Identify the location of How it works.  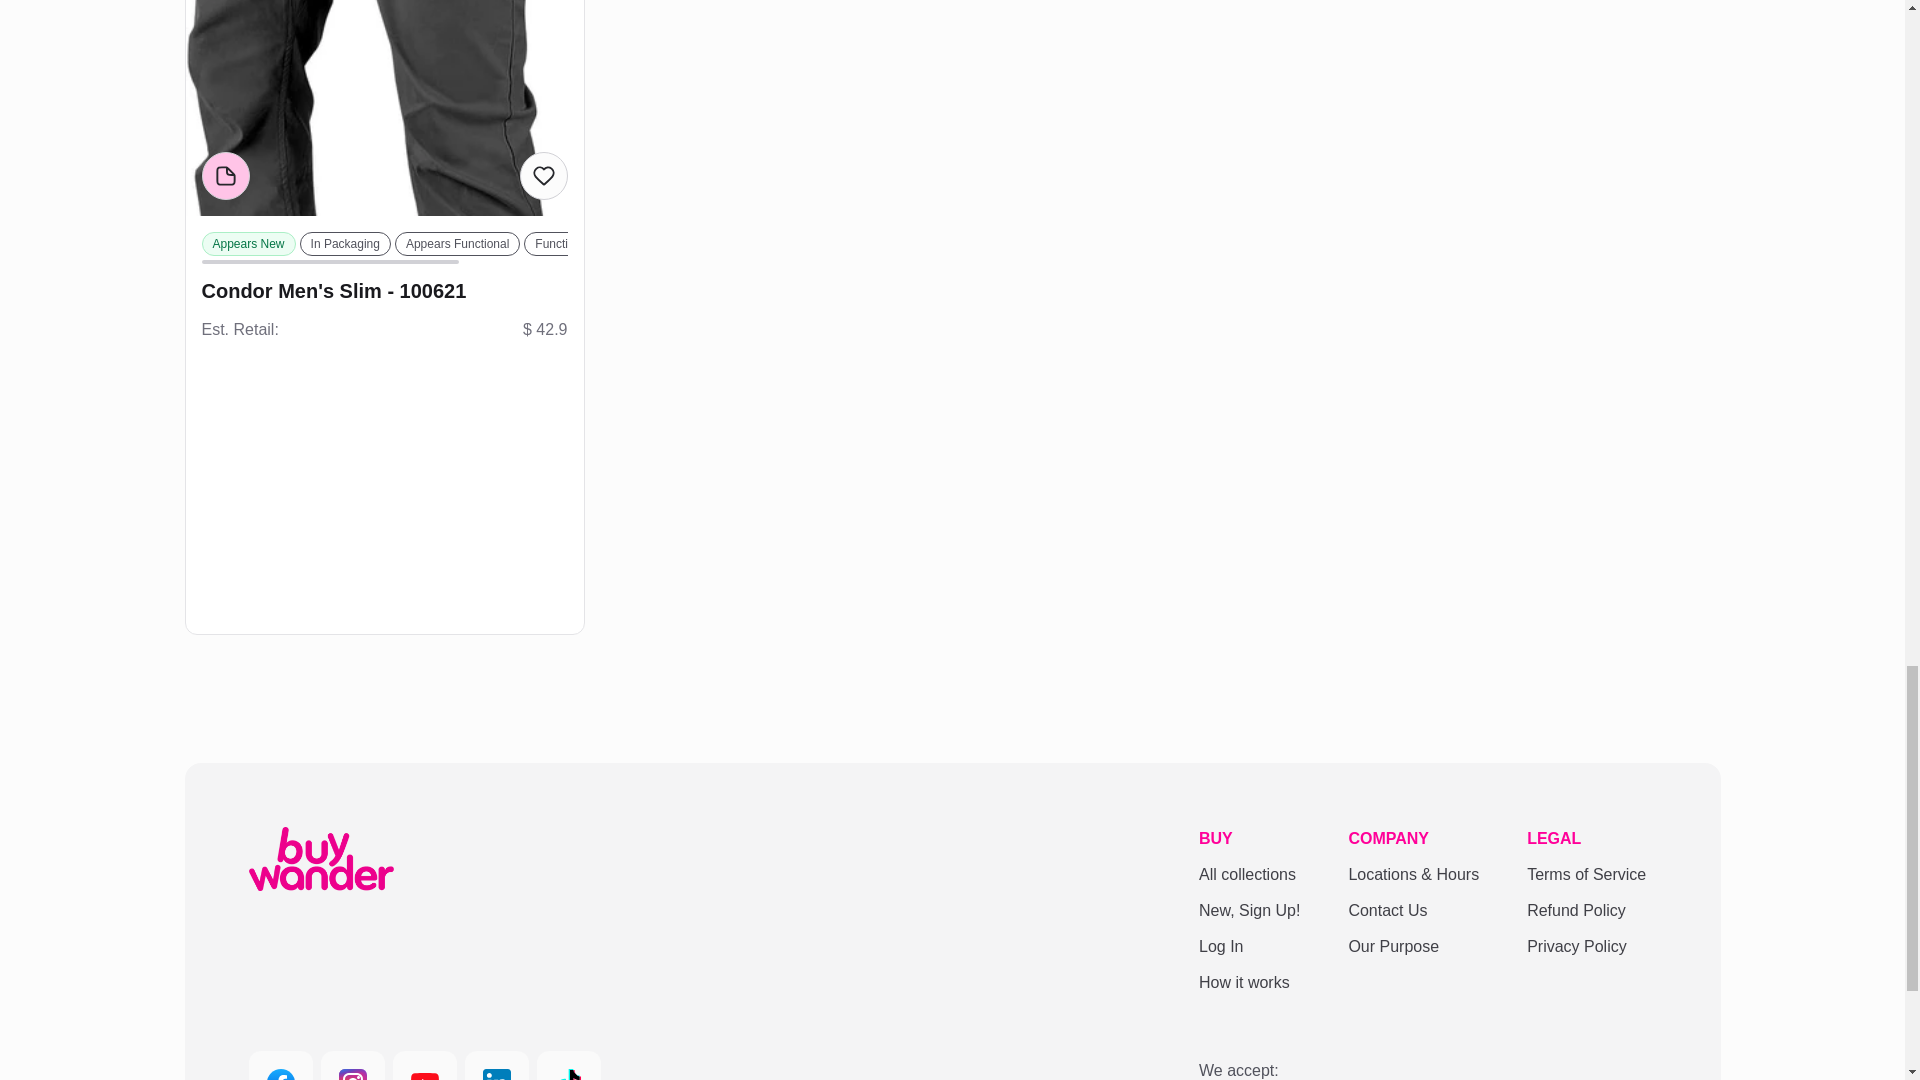
(1248, 982).